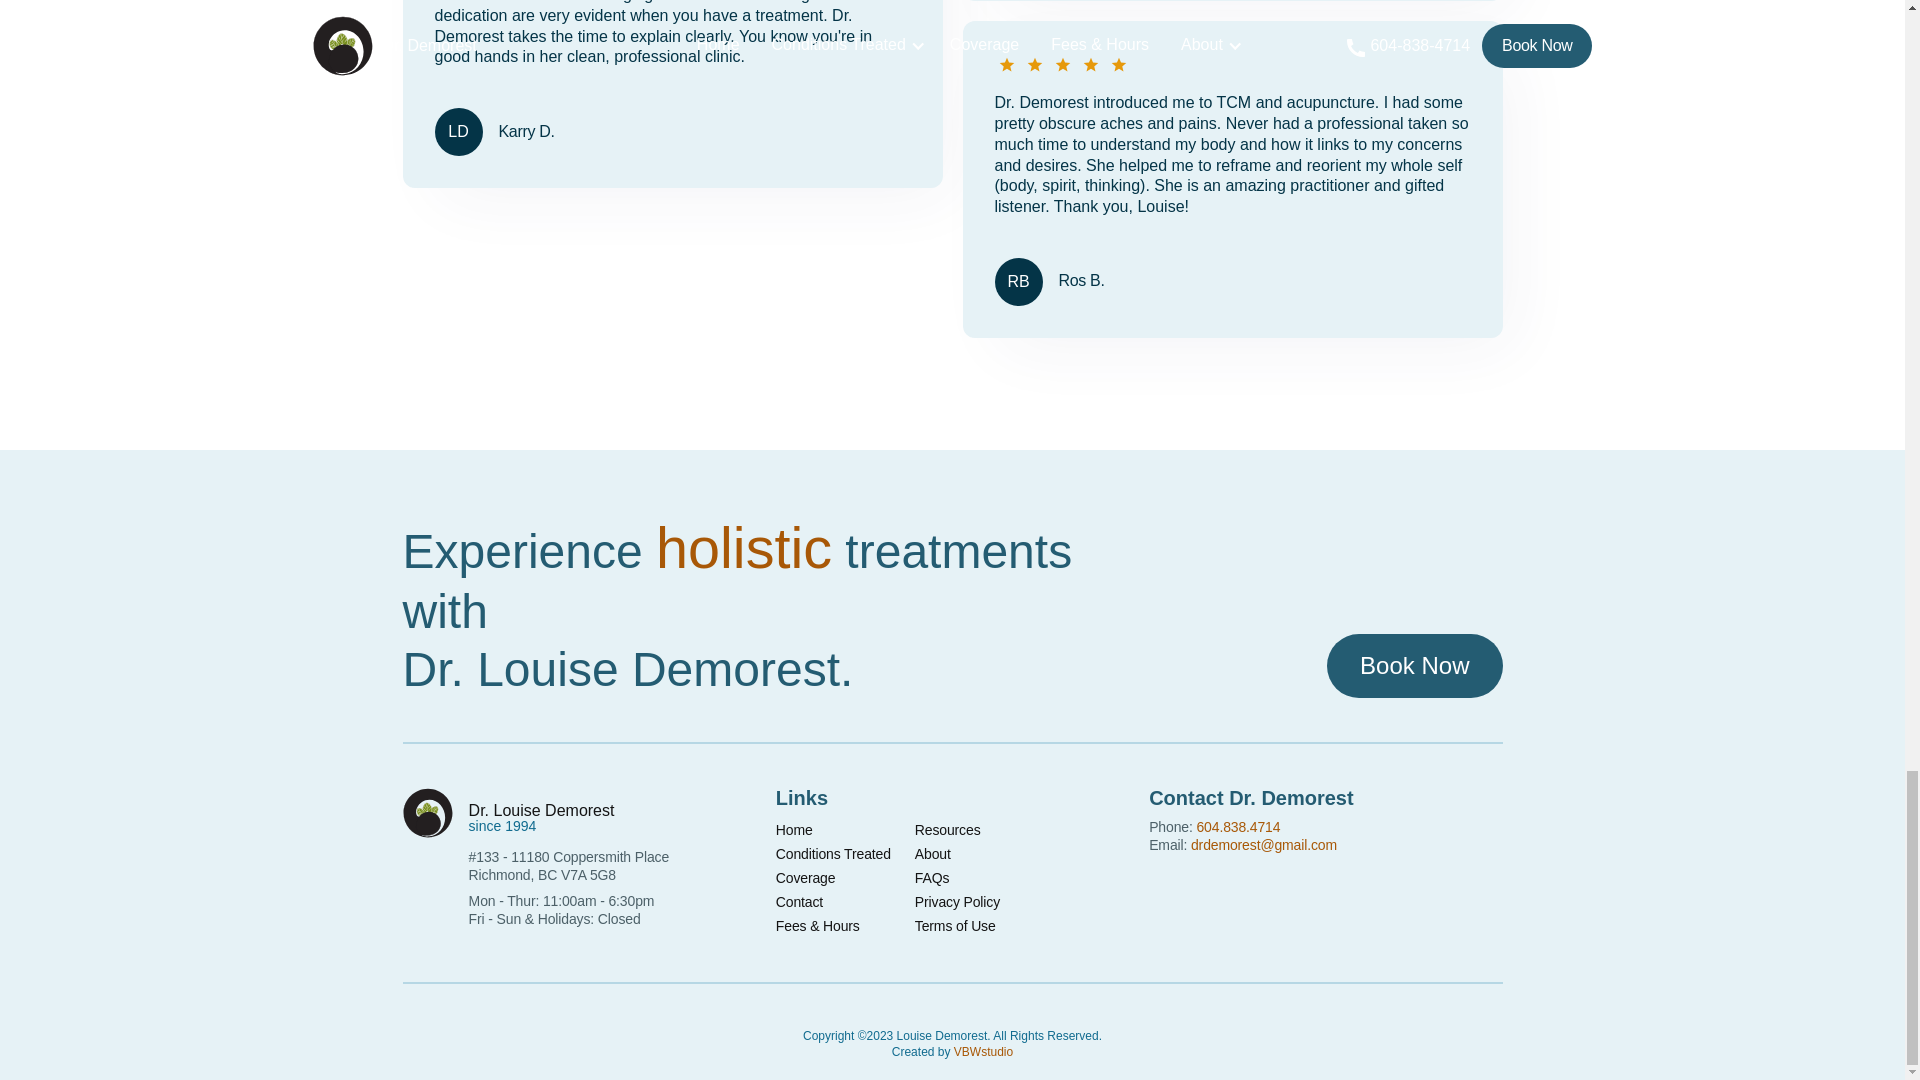 The image size is (1920, 1080). I want to click on Coverage, so click(805, 878).